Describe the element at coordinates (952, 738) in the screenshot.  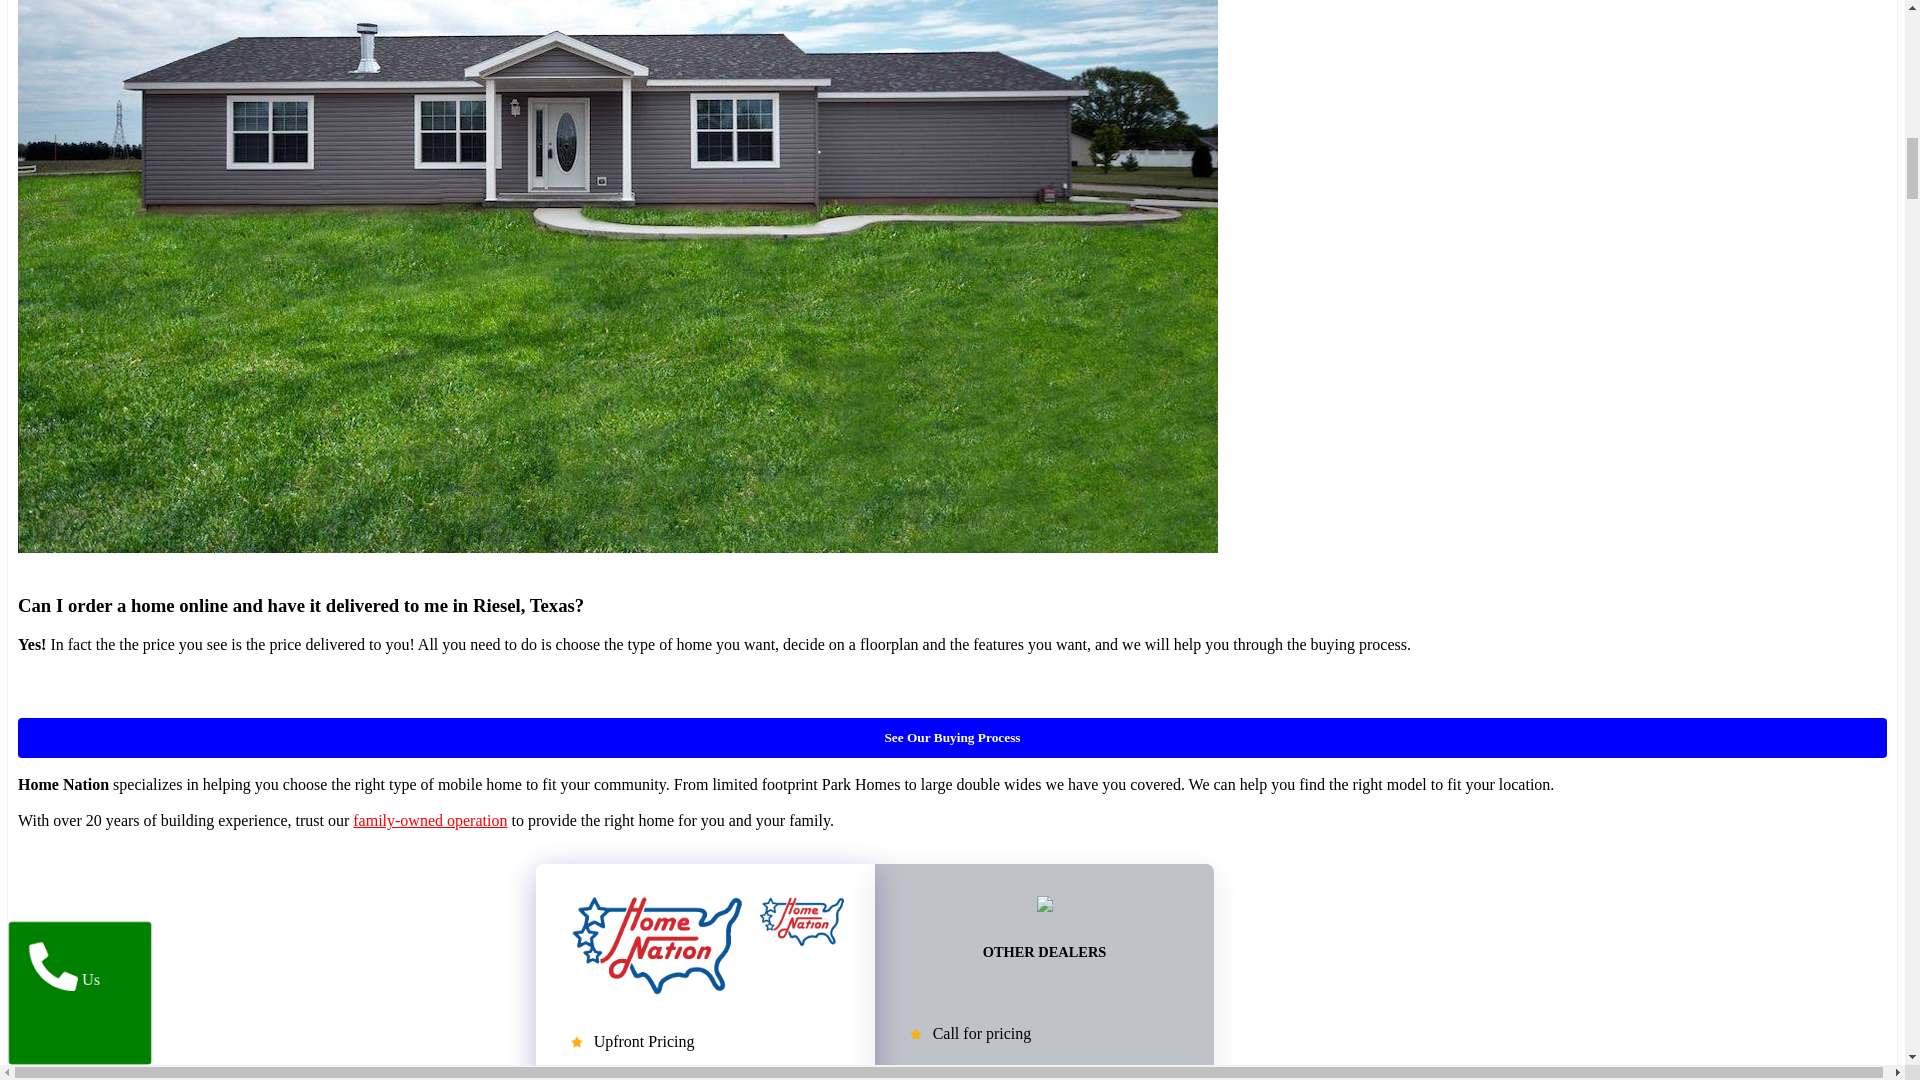
I see `See Our Buying Process` at that location.